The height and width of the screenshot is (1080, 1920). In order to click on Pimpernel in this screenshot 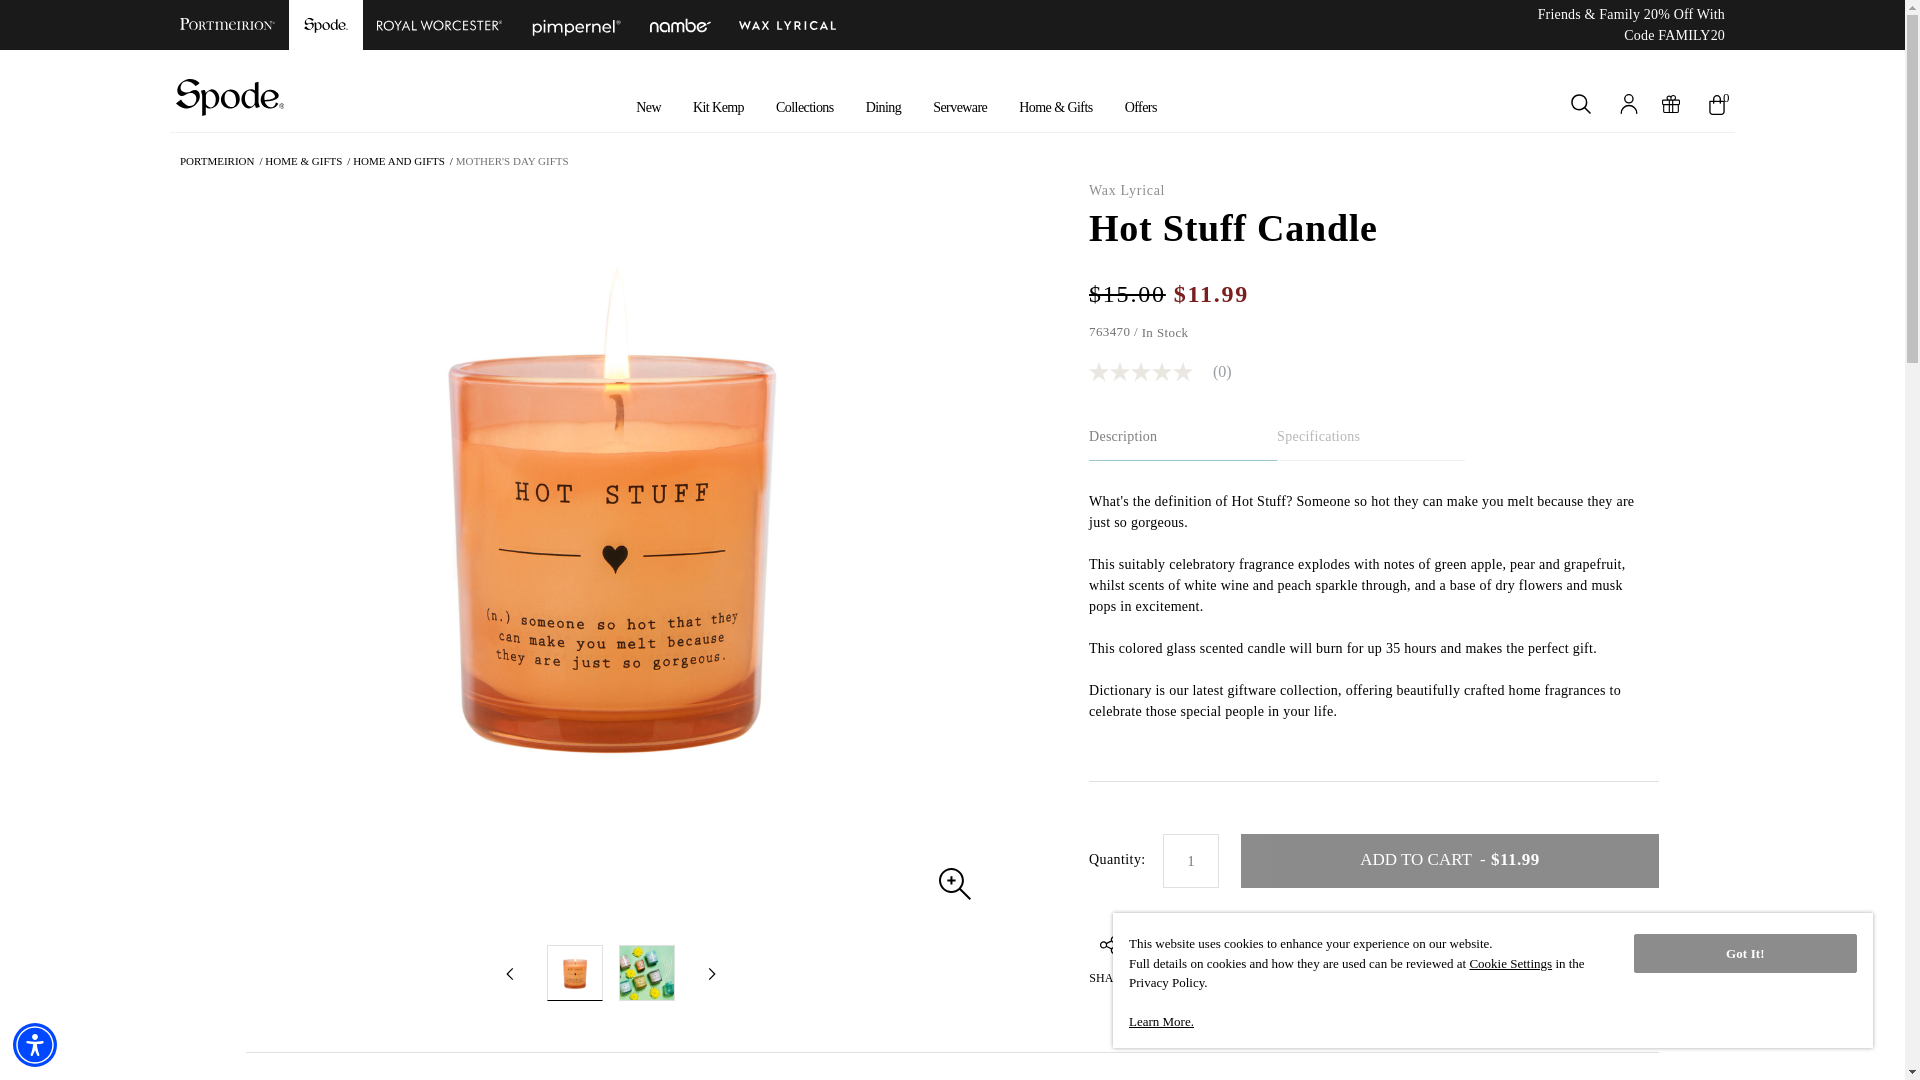, I will do `click(576, 24)`.